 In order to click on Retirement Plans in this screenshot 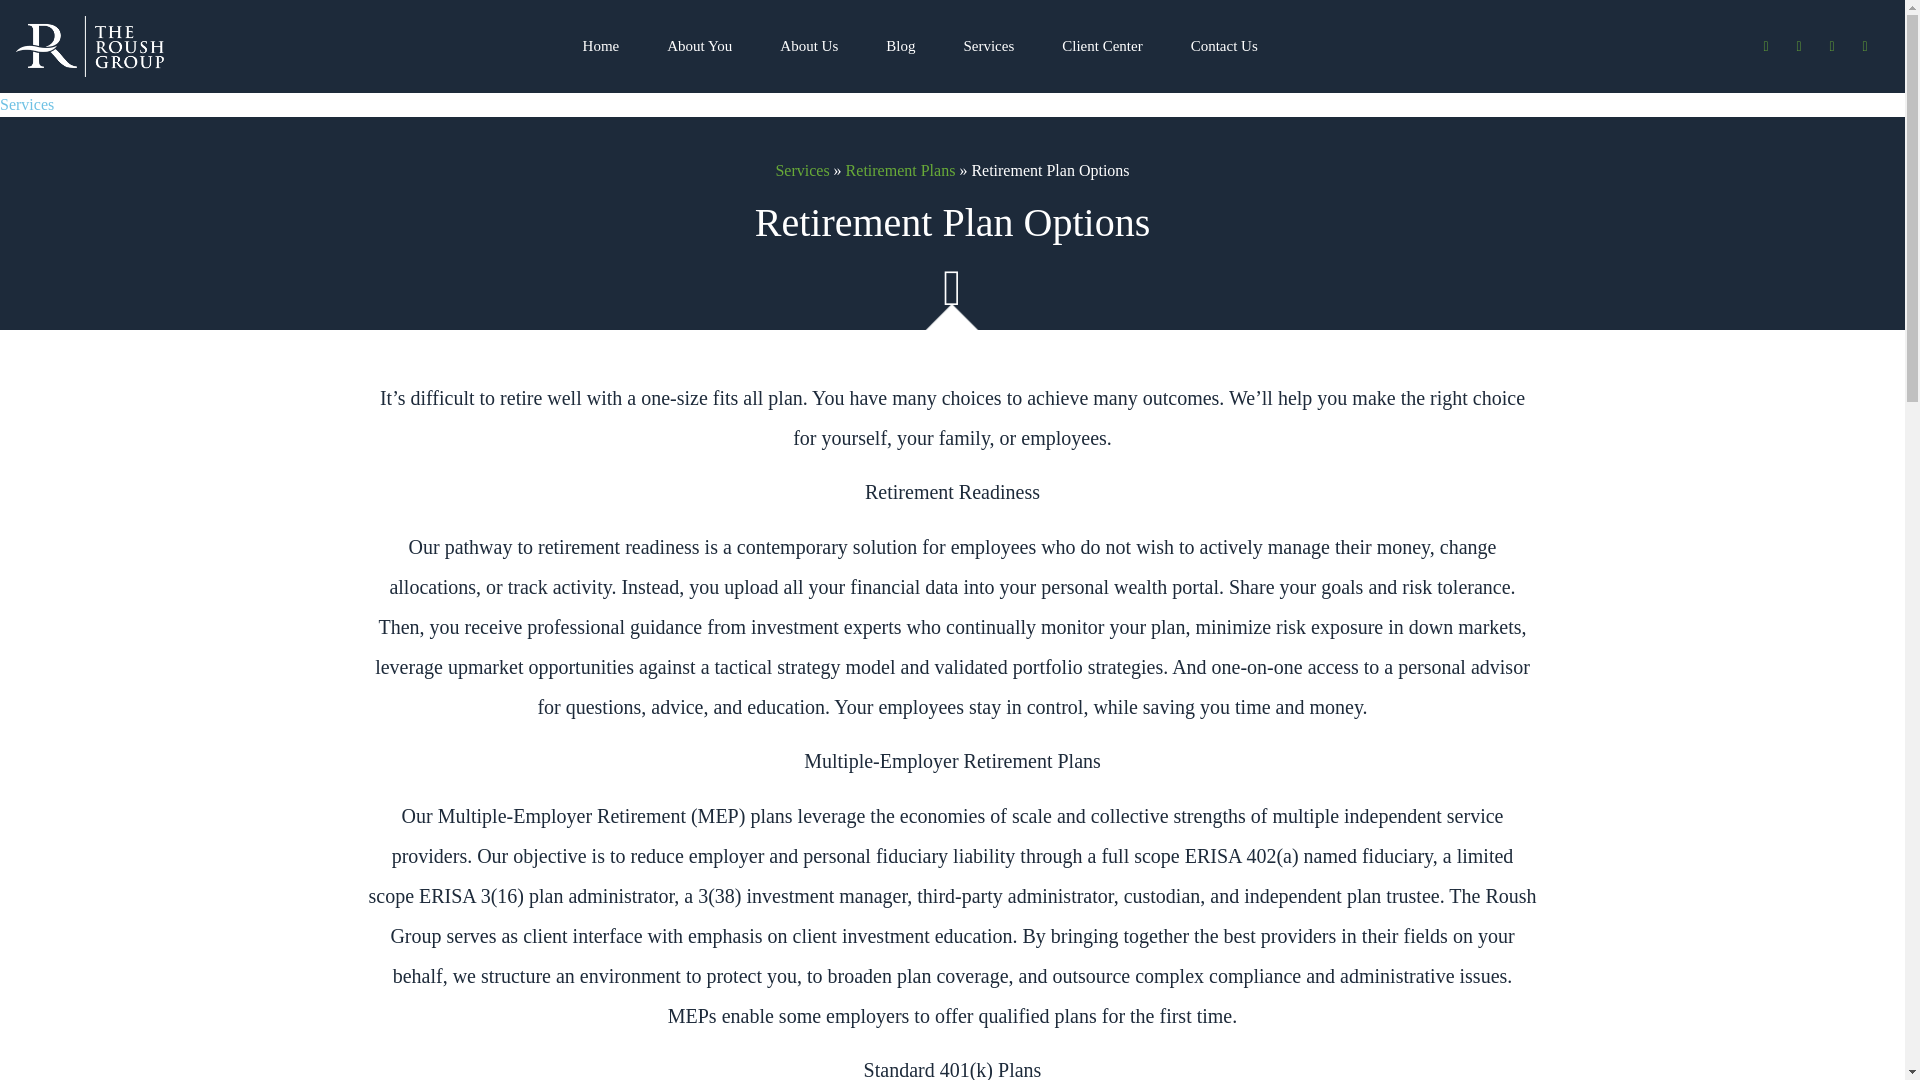, I will do `click(901, 170)`.